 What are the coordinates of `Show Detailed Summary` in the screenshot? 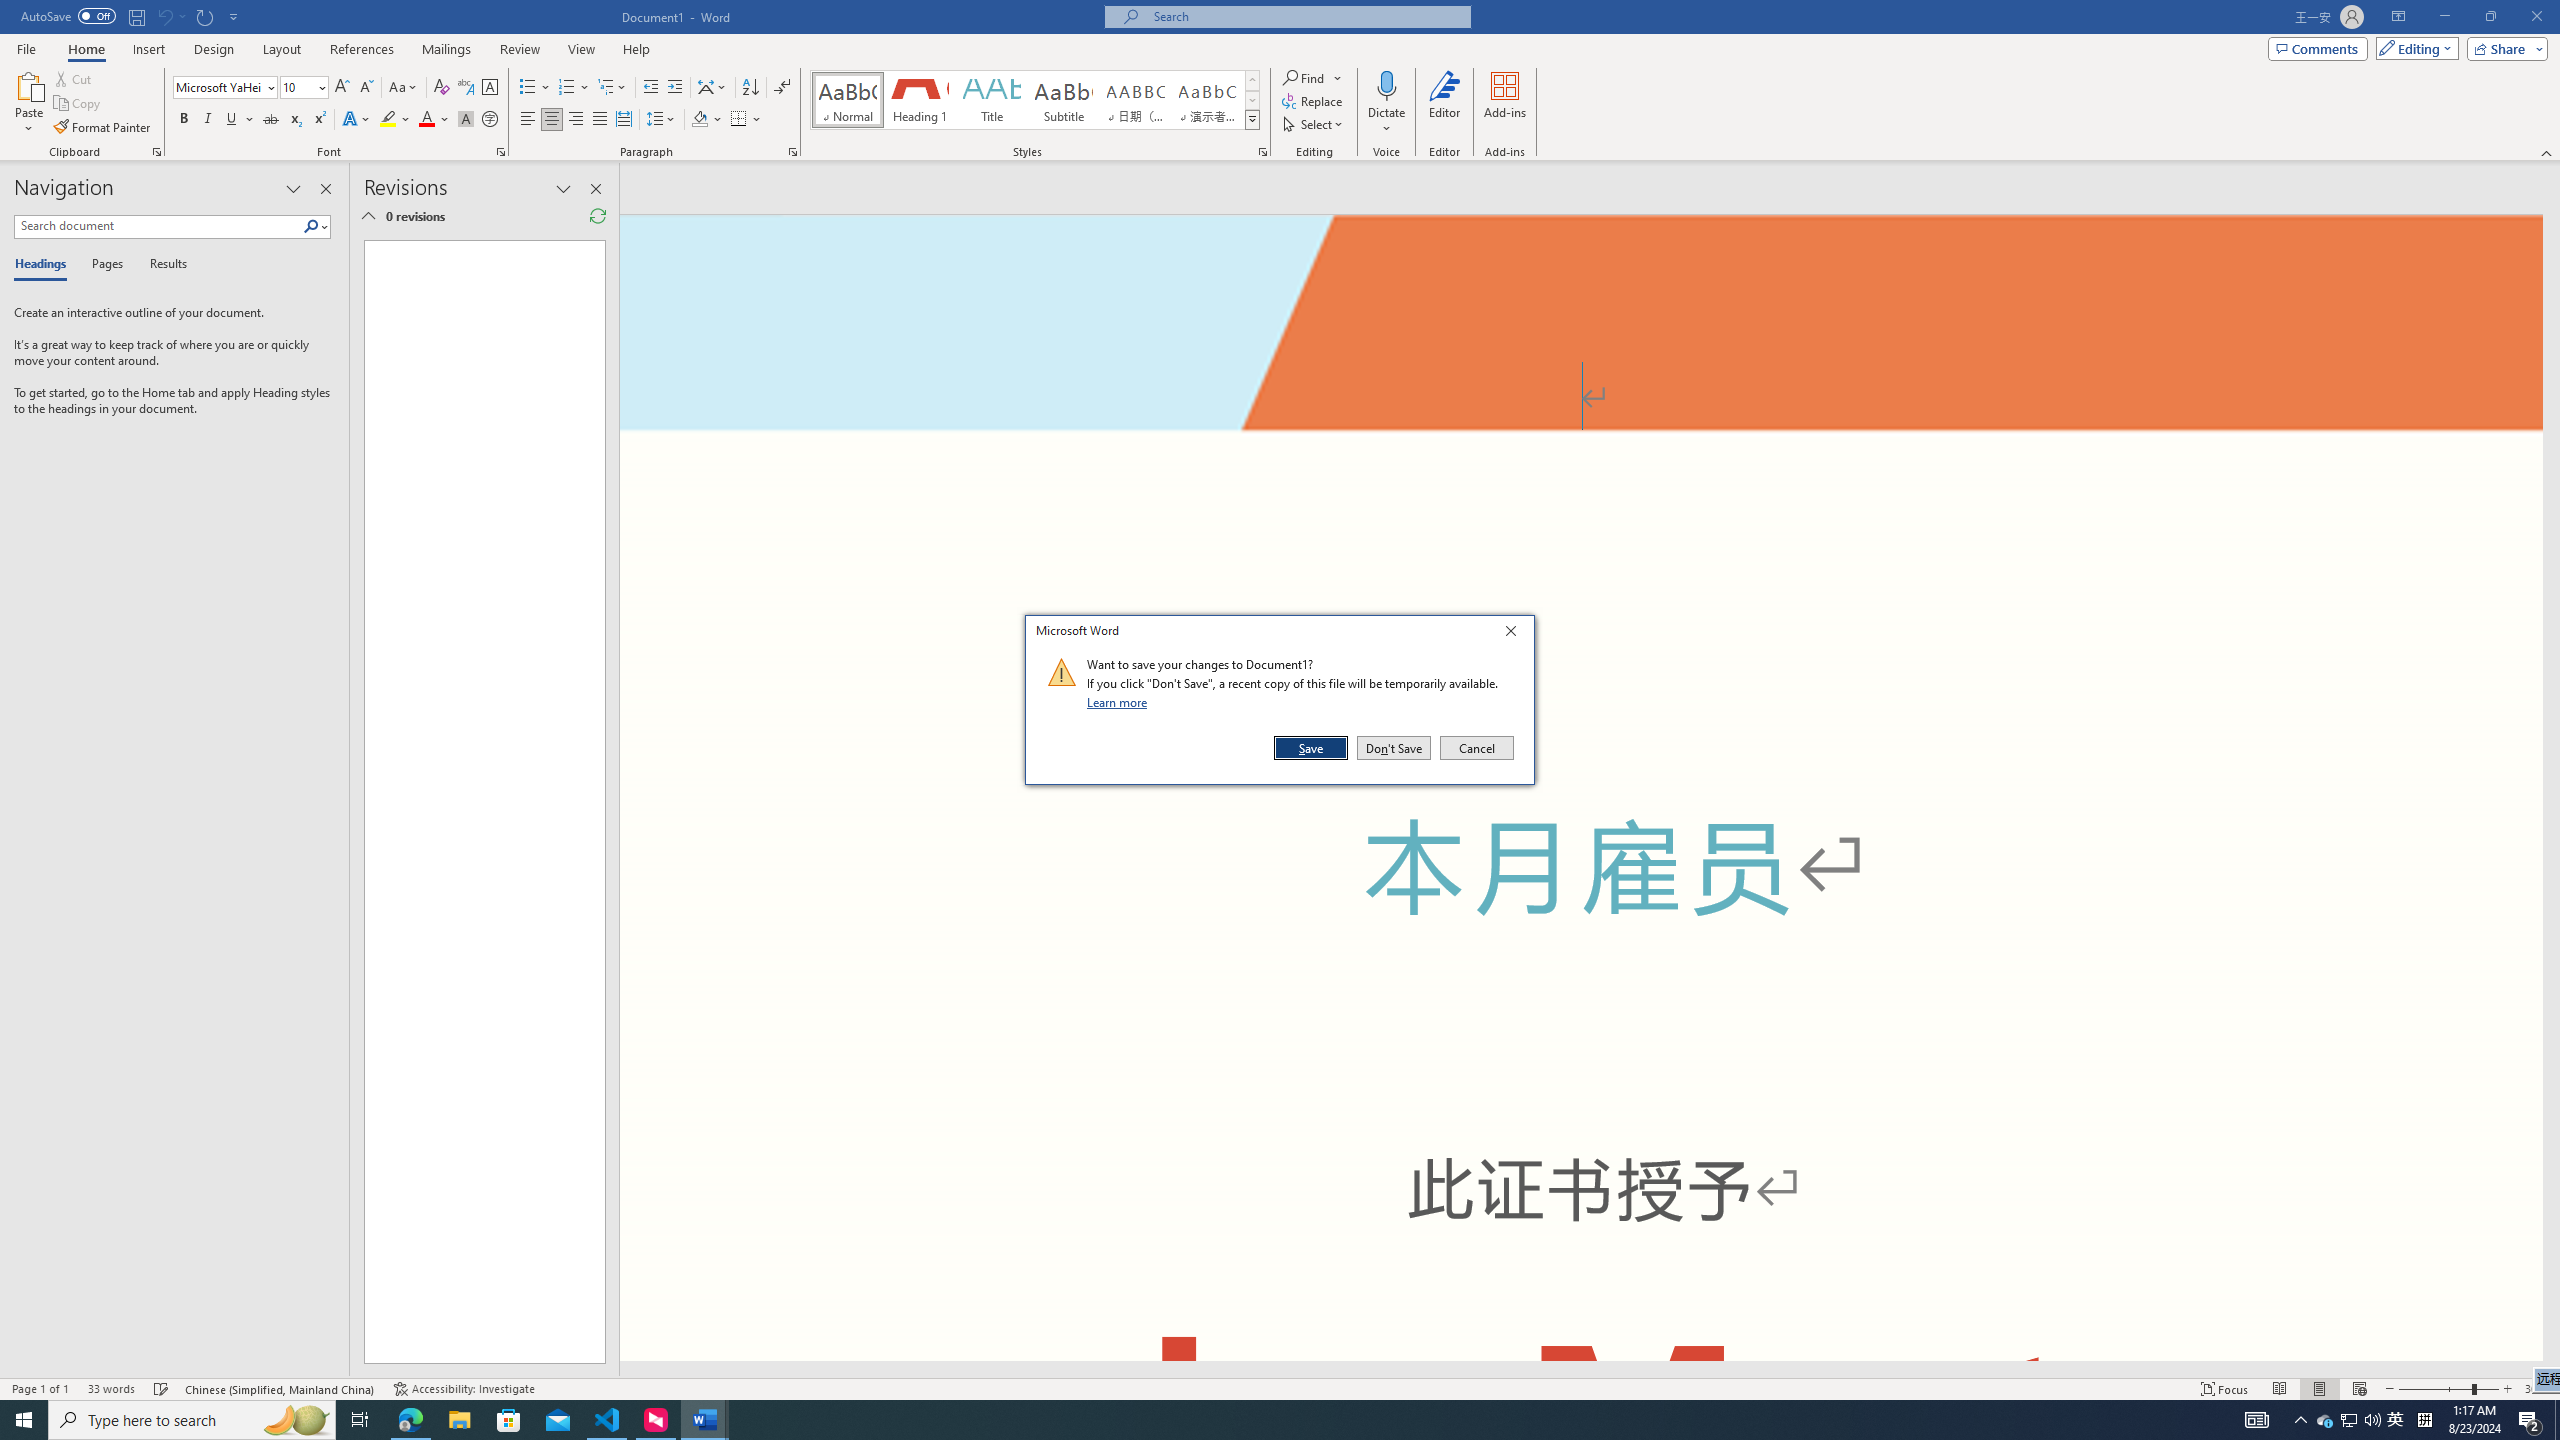 It's located at (368, 216).